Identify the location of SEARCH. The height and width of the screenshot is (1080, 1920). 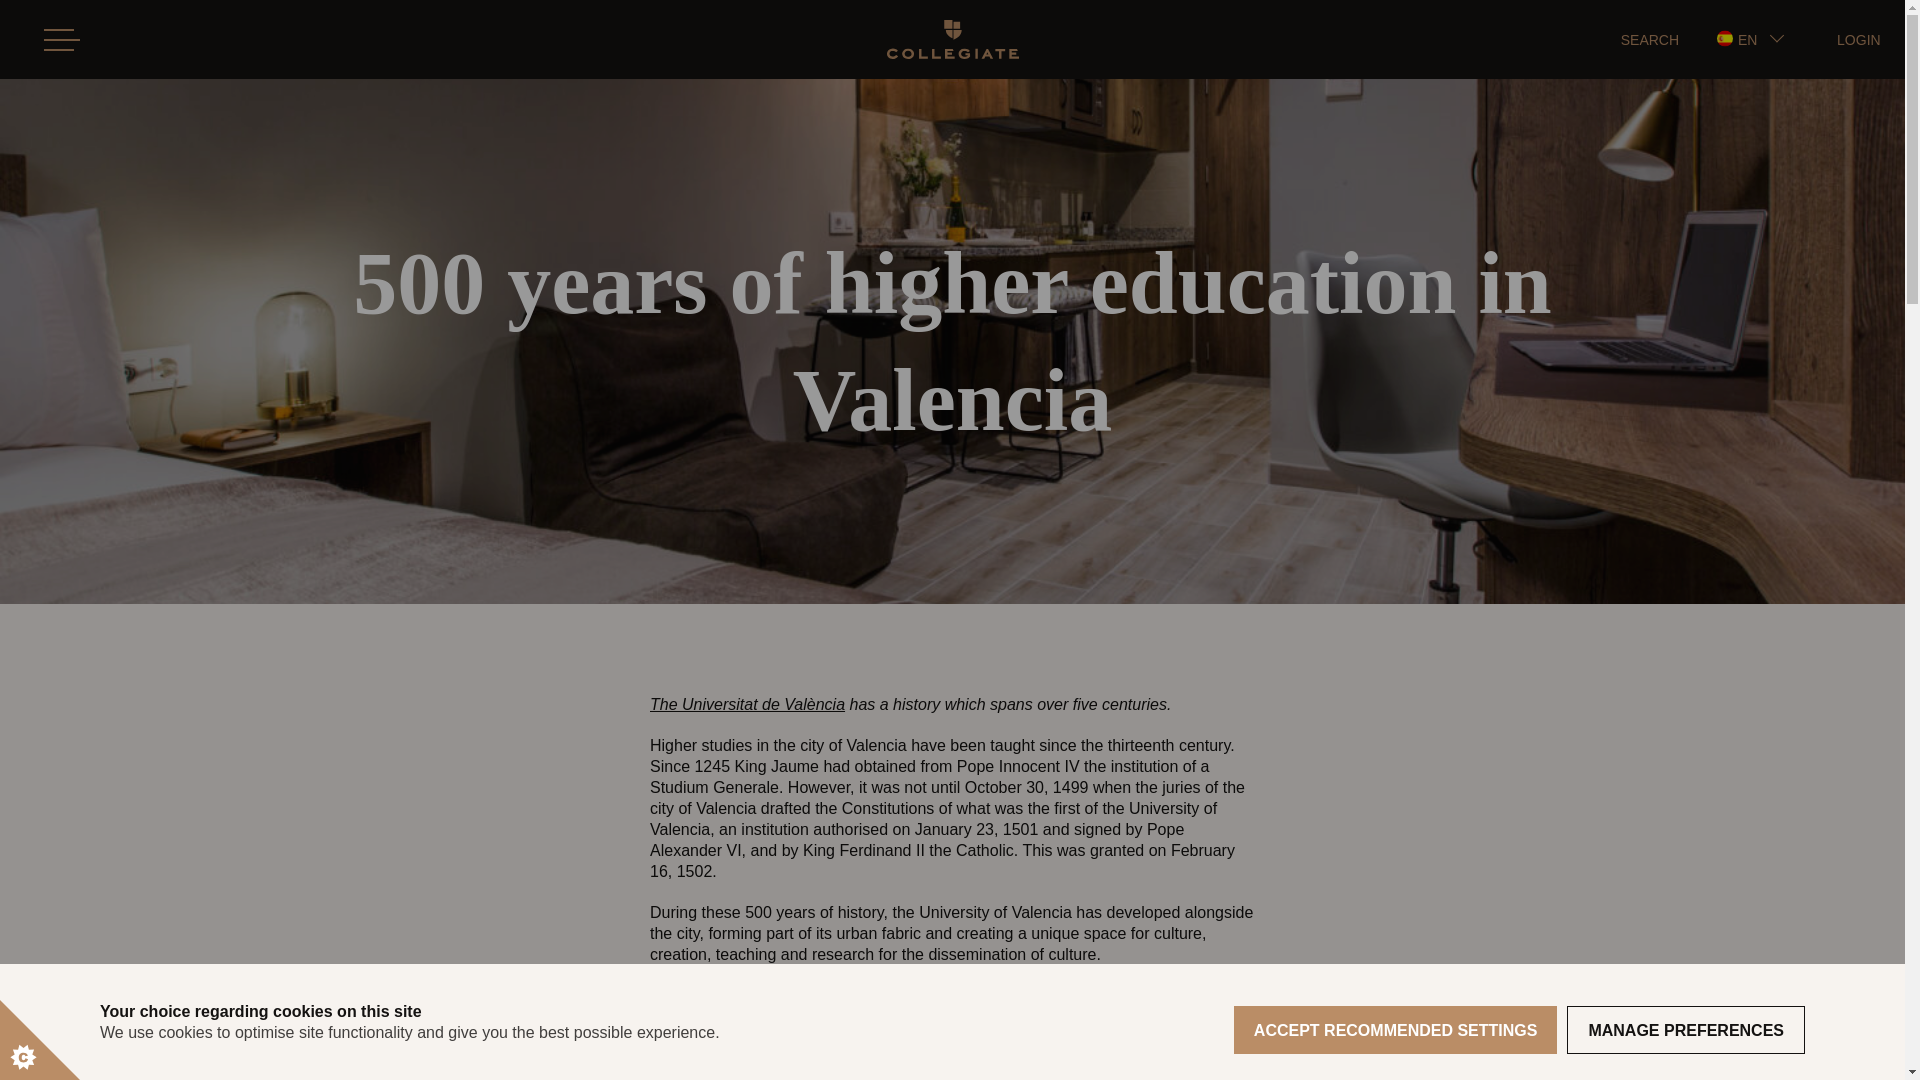
(1649, 39).